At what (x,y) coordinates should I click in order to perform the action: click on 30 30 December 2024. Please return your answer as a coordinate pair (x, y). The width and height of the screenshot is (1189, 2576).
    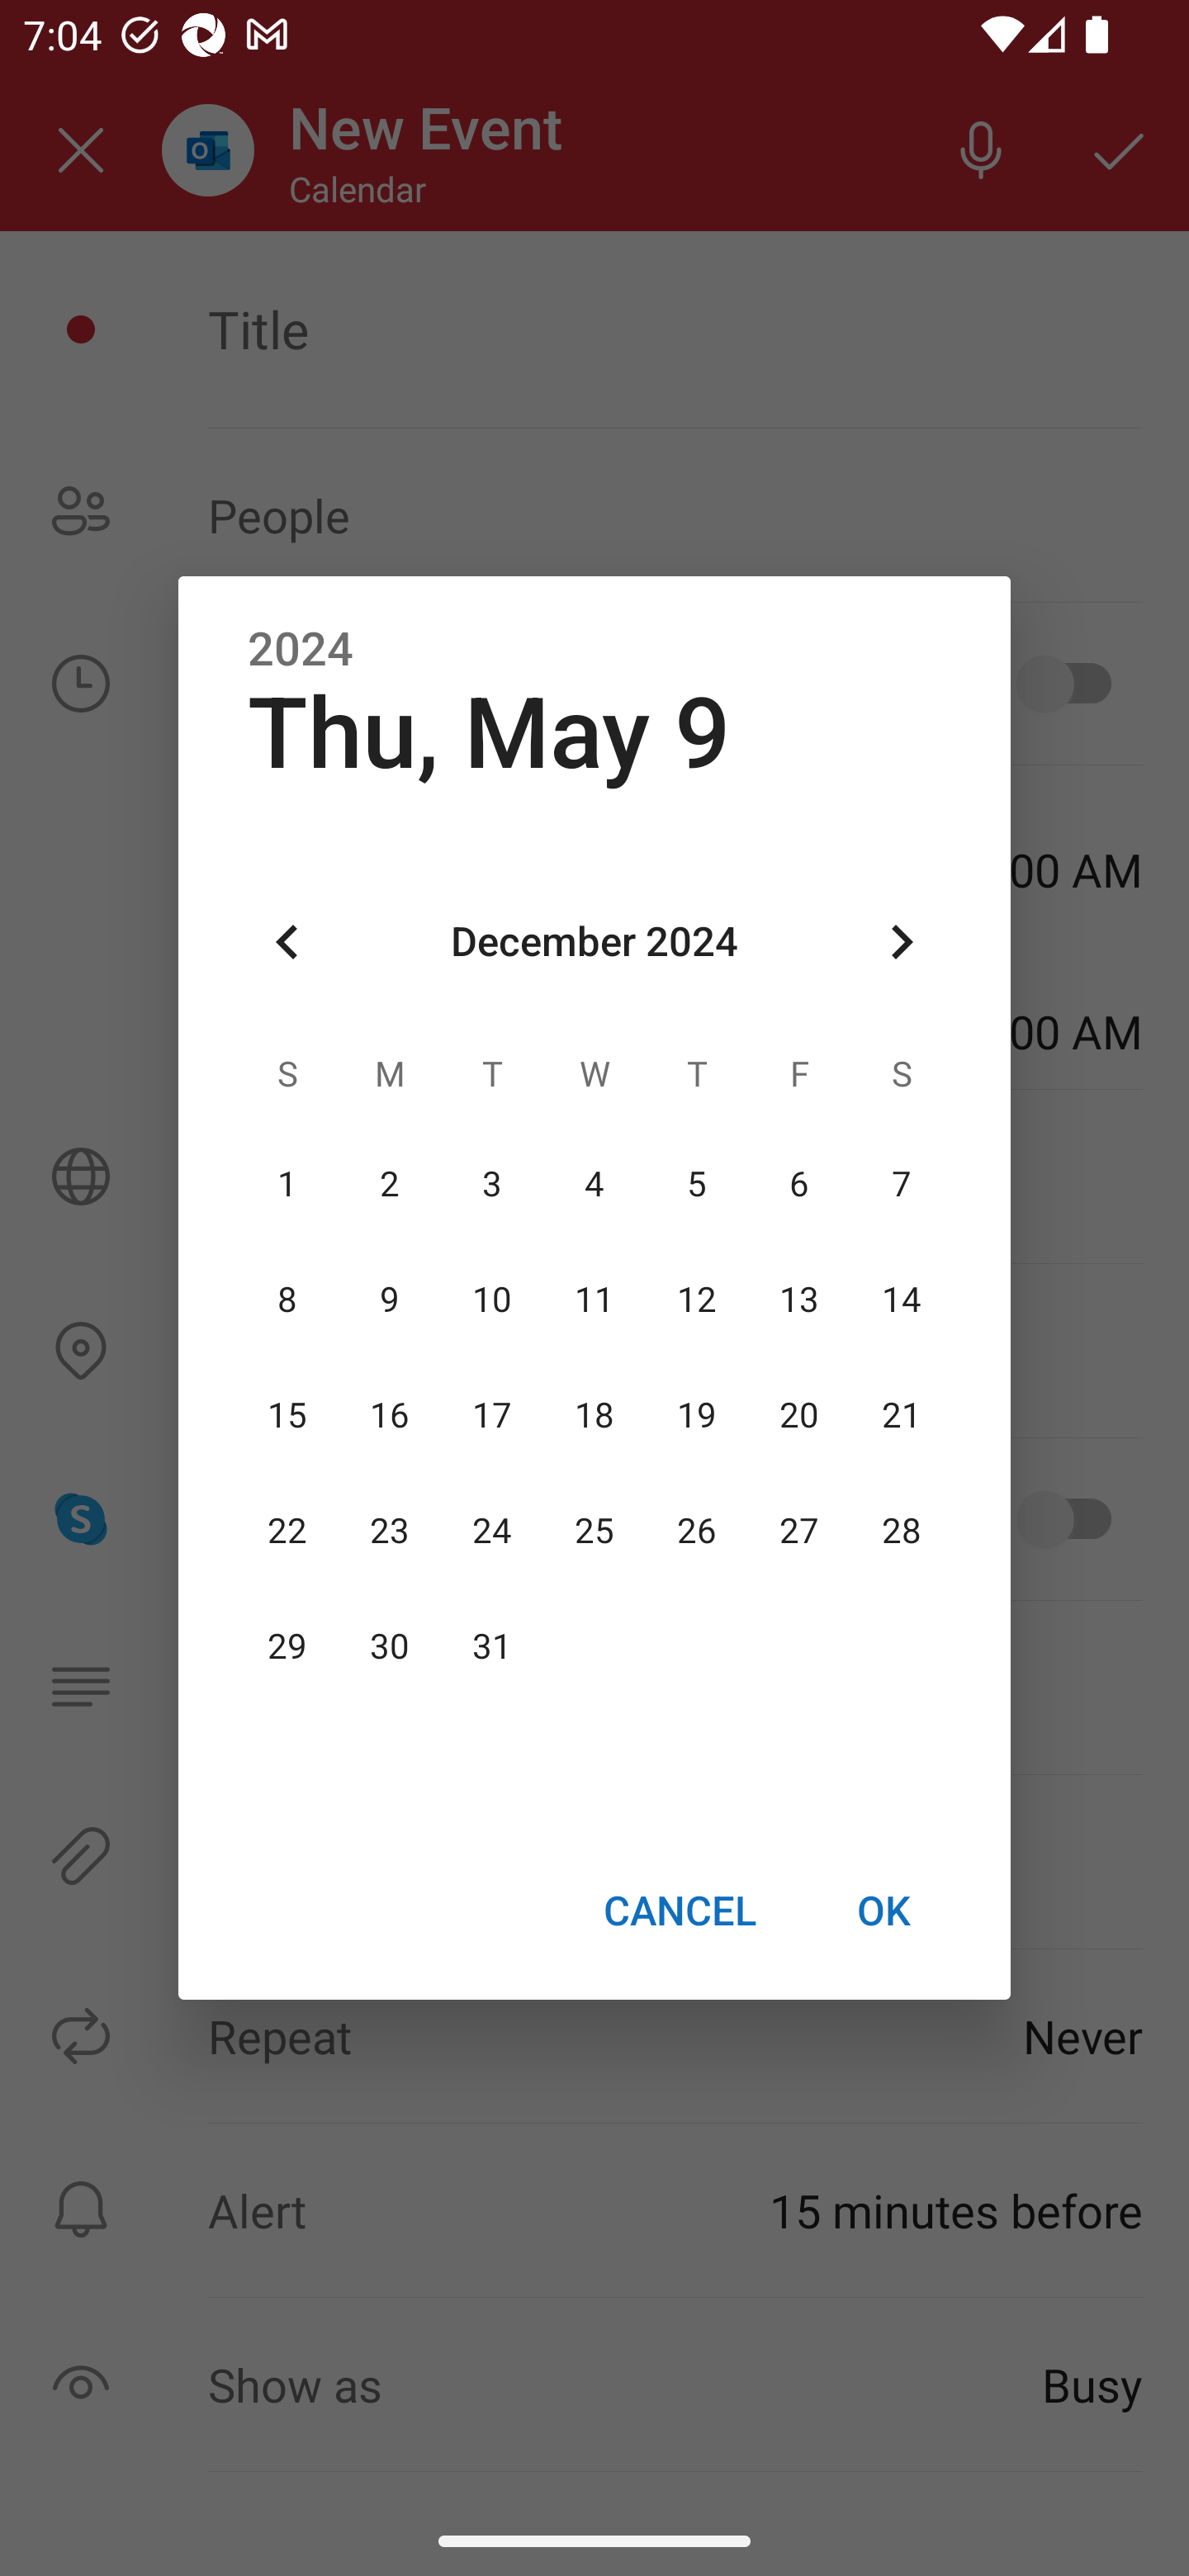
    Looking at the image, I should click on (390, 1647).